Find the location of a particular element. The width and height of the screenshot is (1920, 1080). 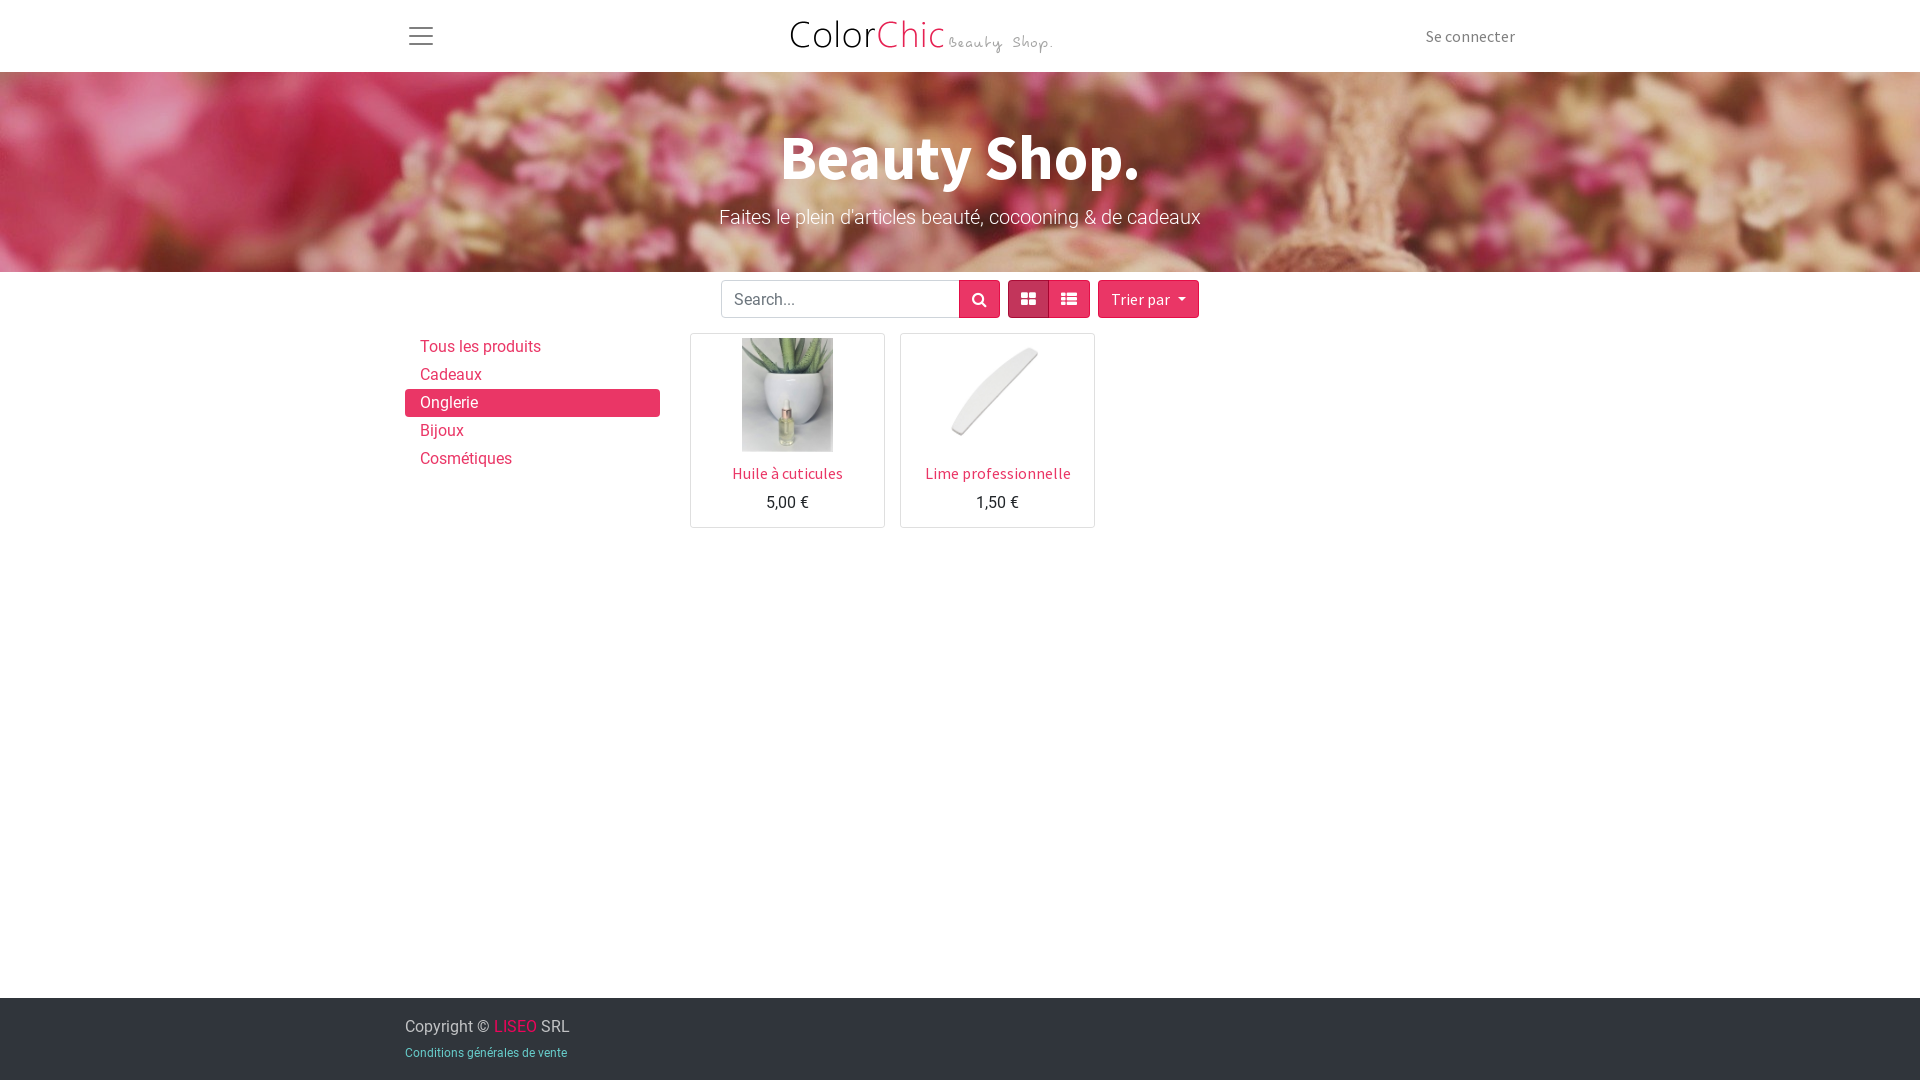

Panier is located at coordinates (808, 452).